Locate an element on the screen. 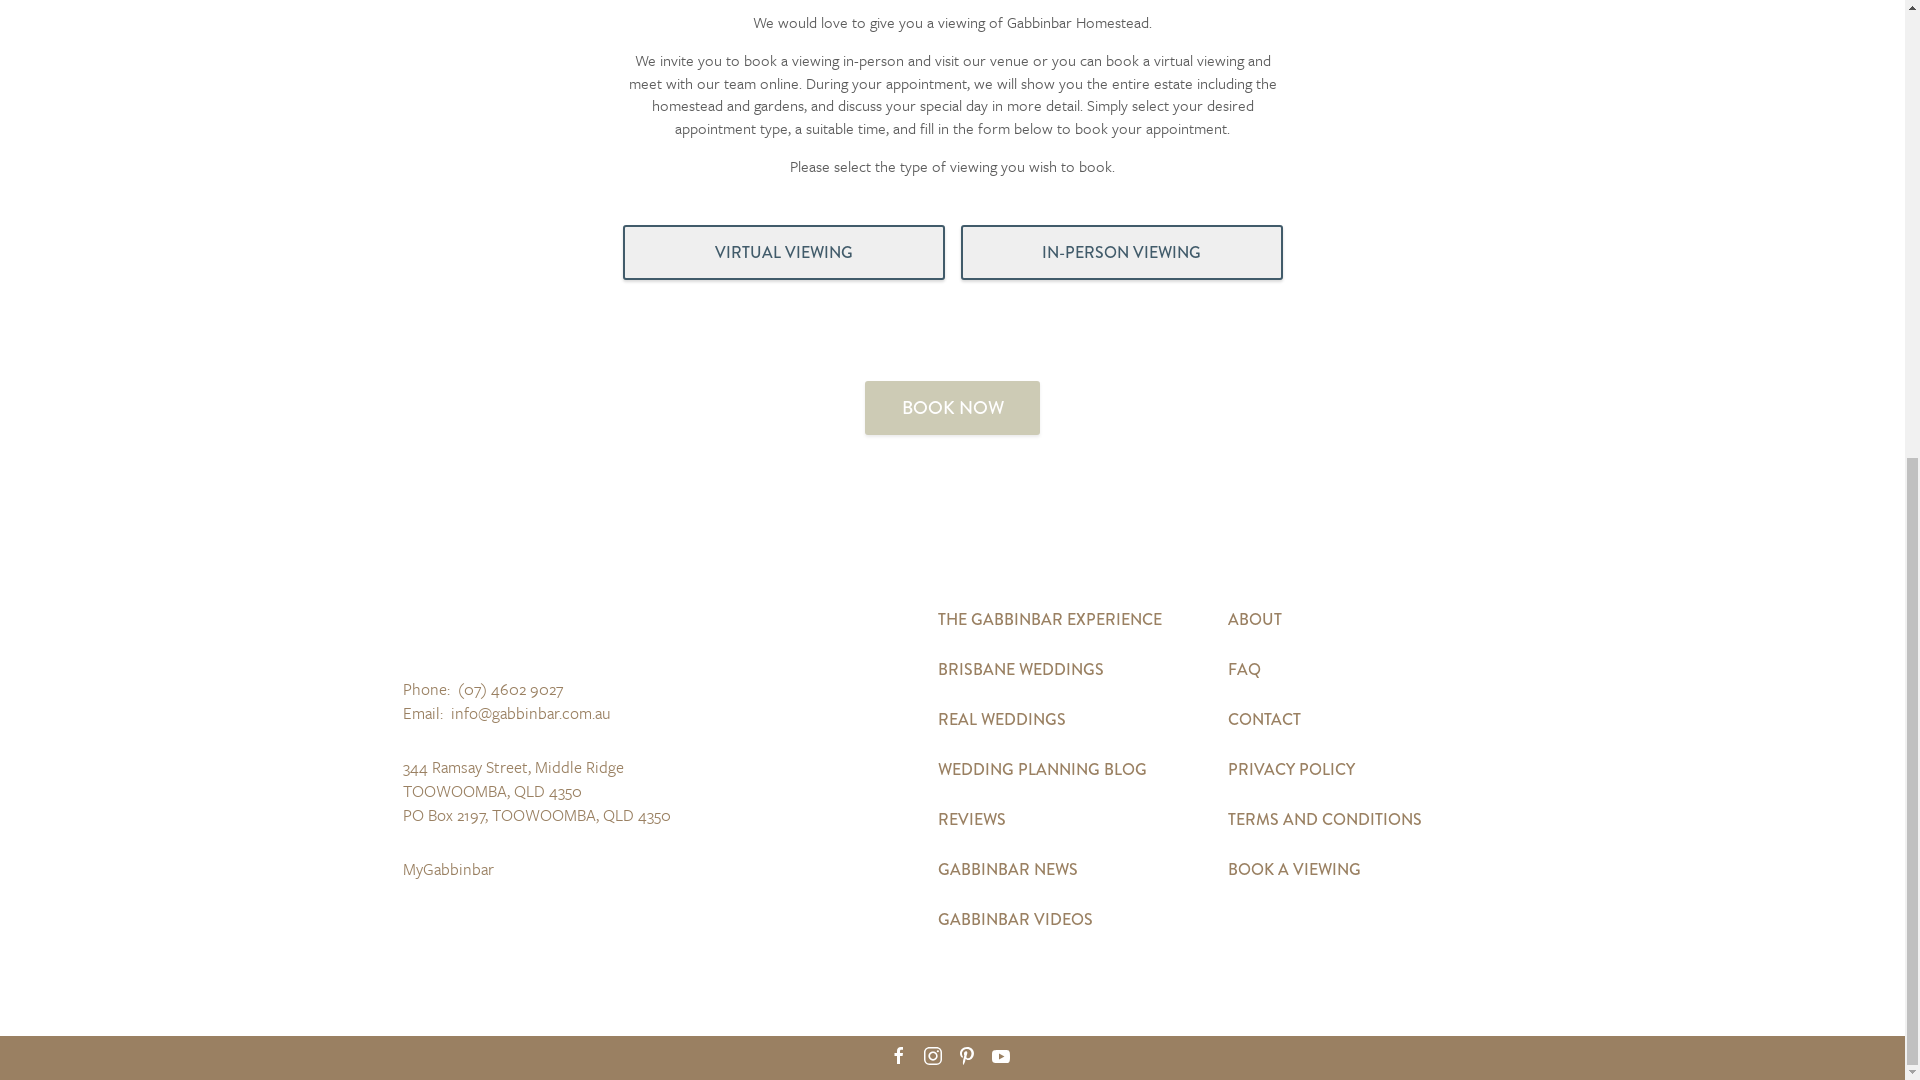  IN-PERSON VIEWING is located at coordinates (1121, 1042).